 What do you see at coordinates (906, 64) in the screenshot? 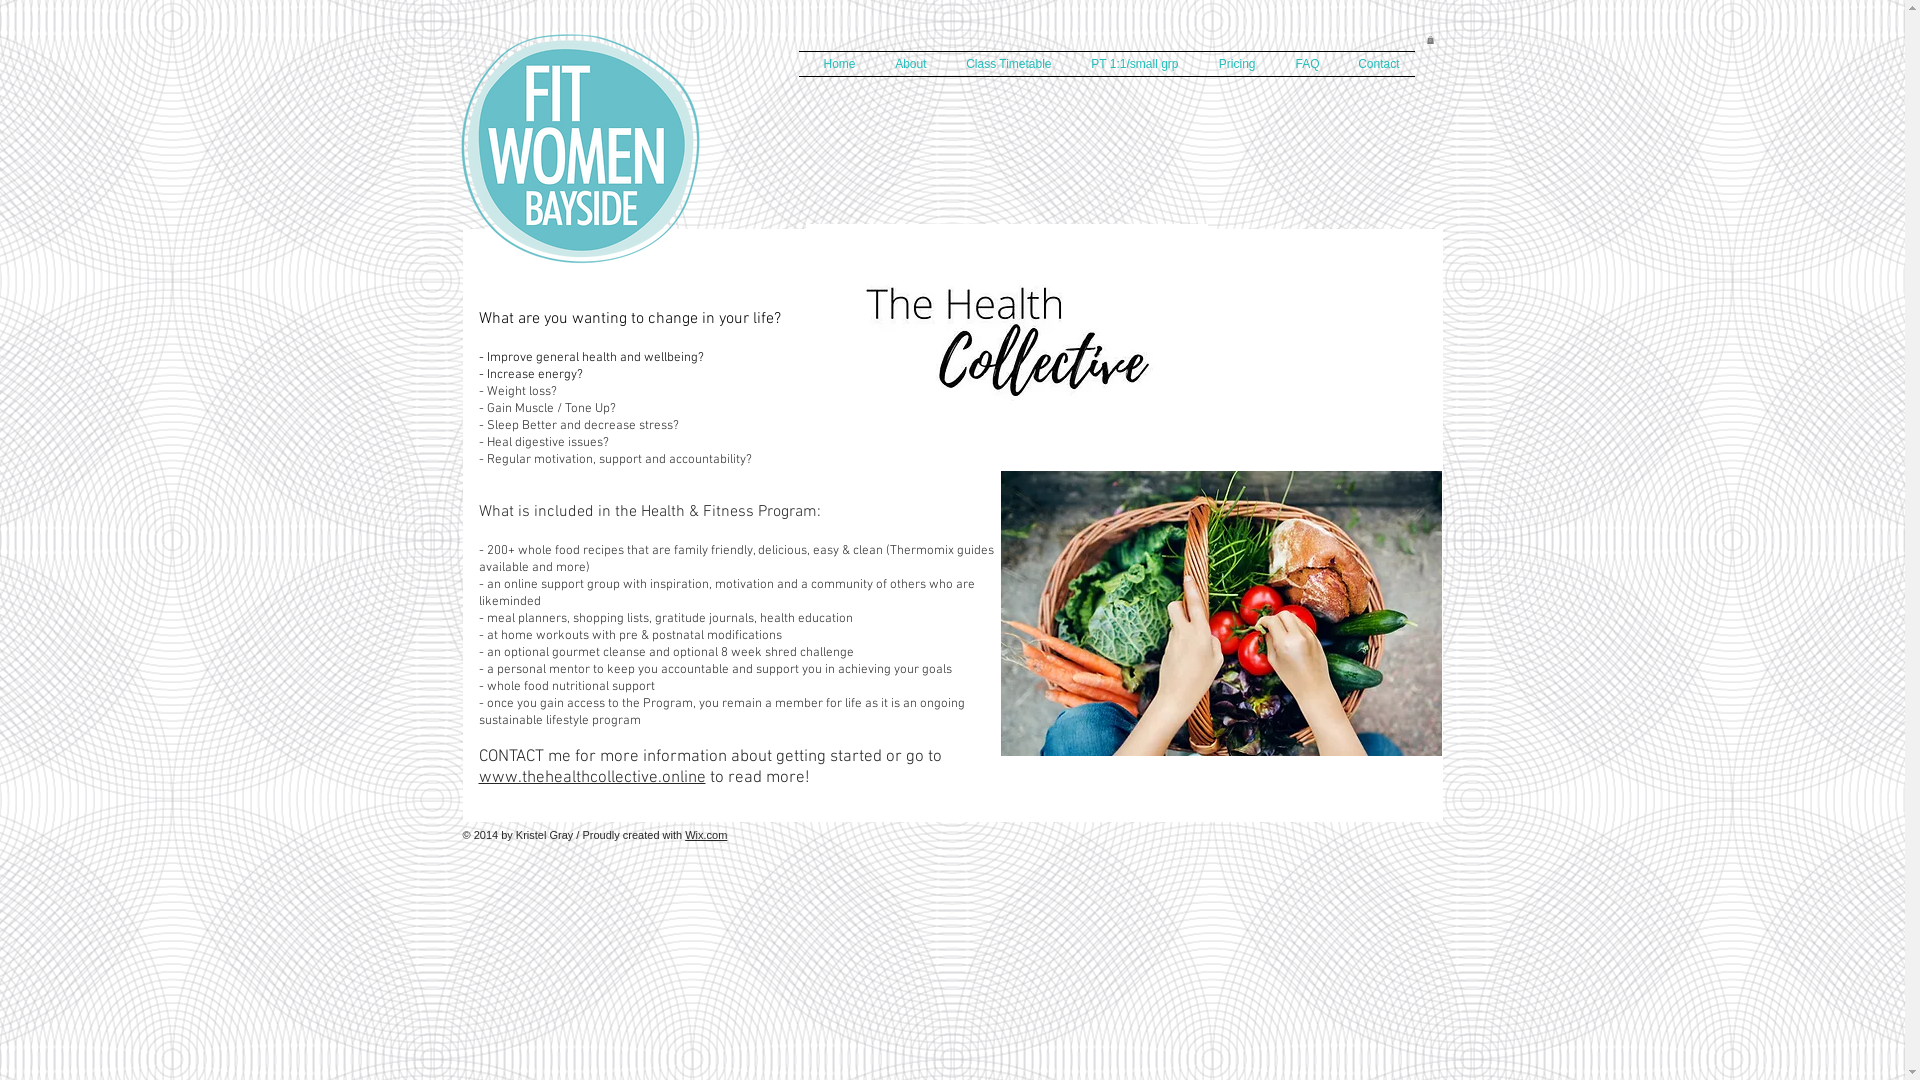
I see `About` at bounding box center [906, 64].